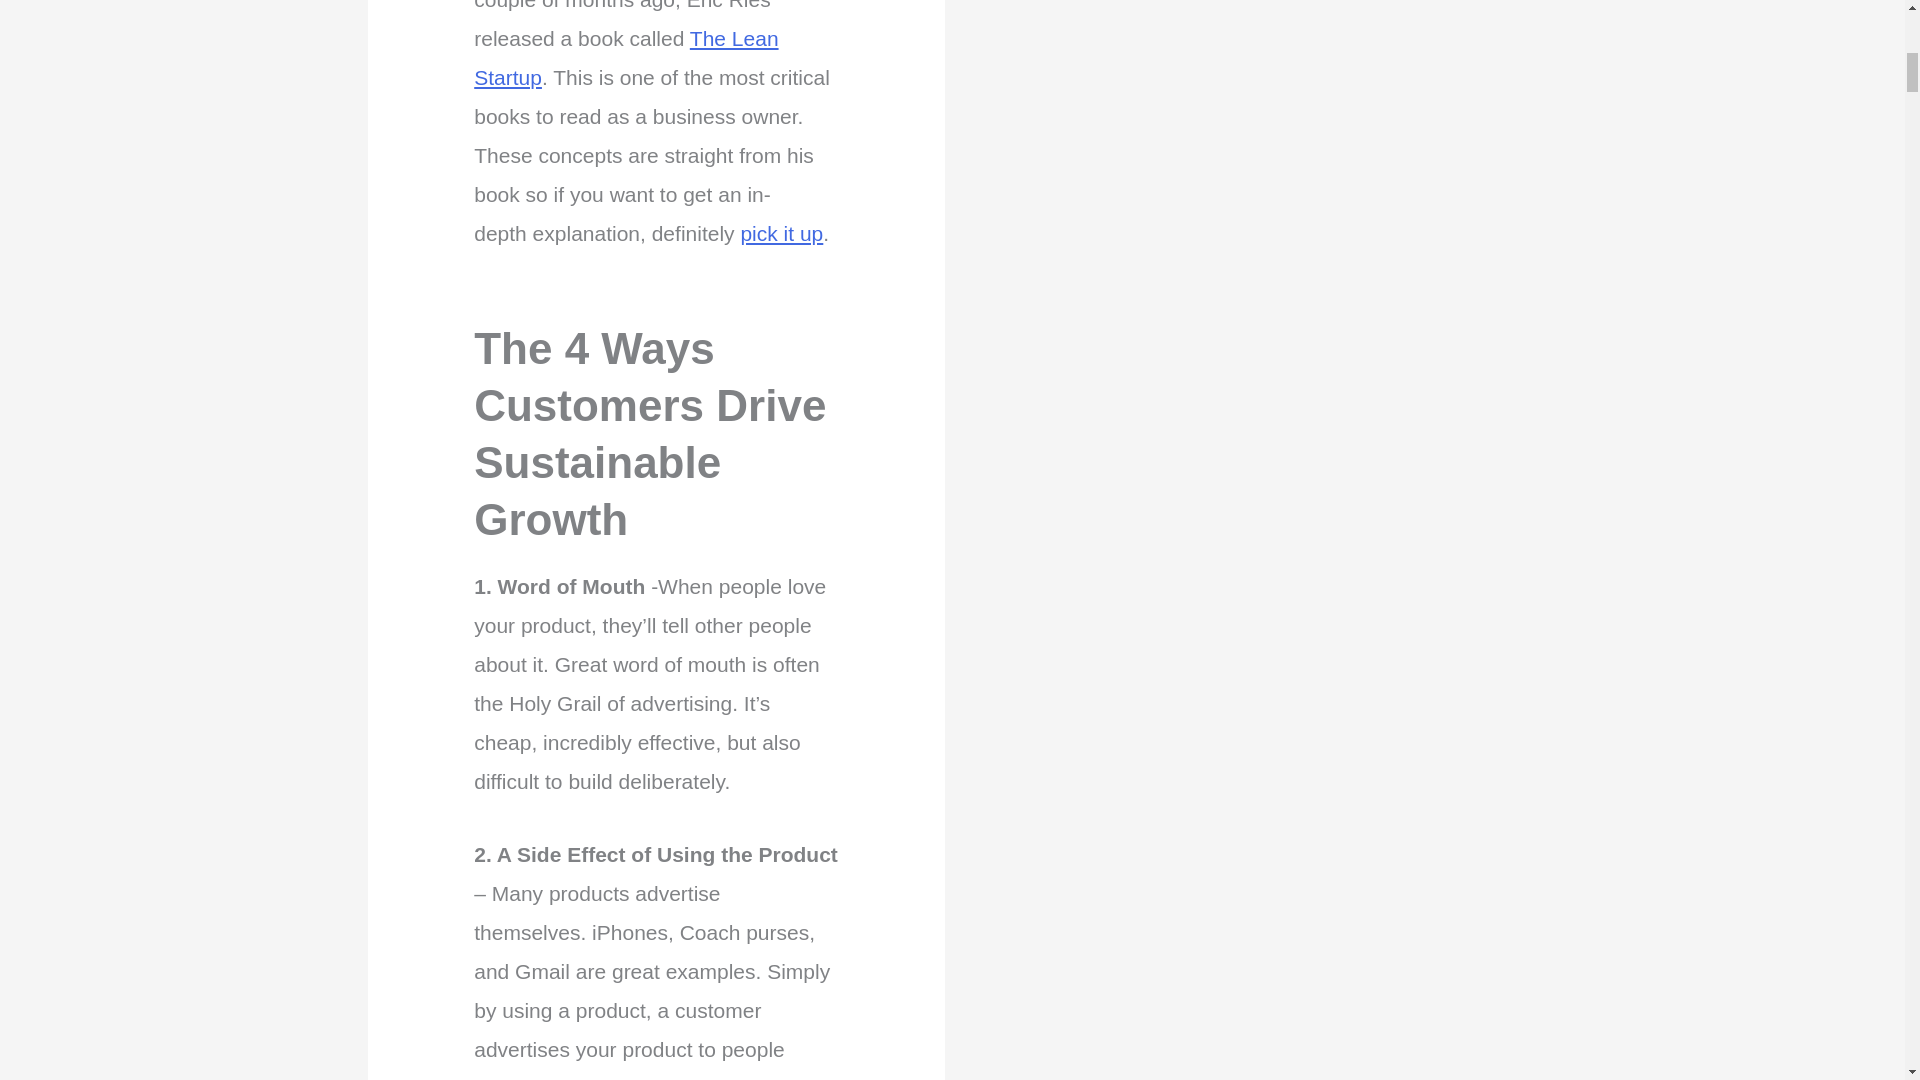  I want to click on The Lean Startup, so click(626, 58).